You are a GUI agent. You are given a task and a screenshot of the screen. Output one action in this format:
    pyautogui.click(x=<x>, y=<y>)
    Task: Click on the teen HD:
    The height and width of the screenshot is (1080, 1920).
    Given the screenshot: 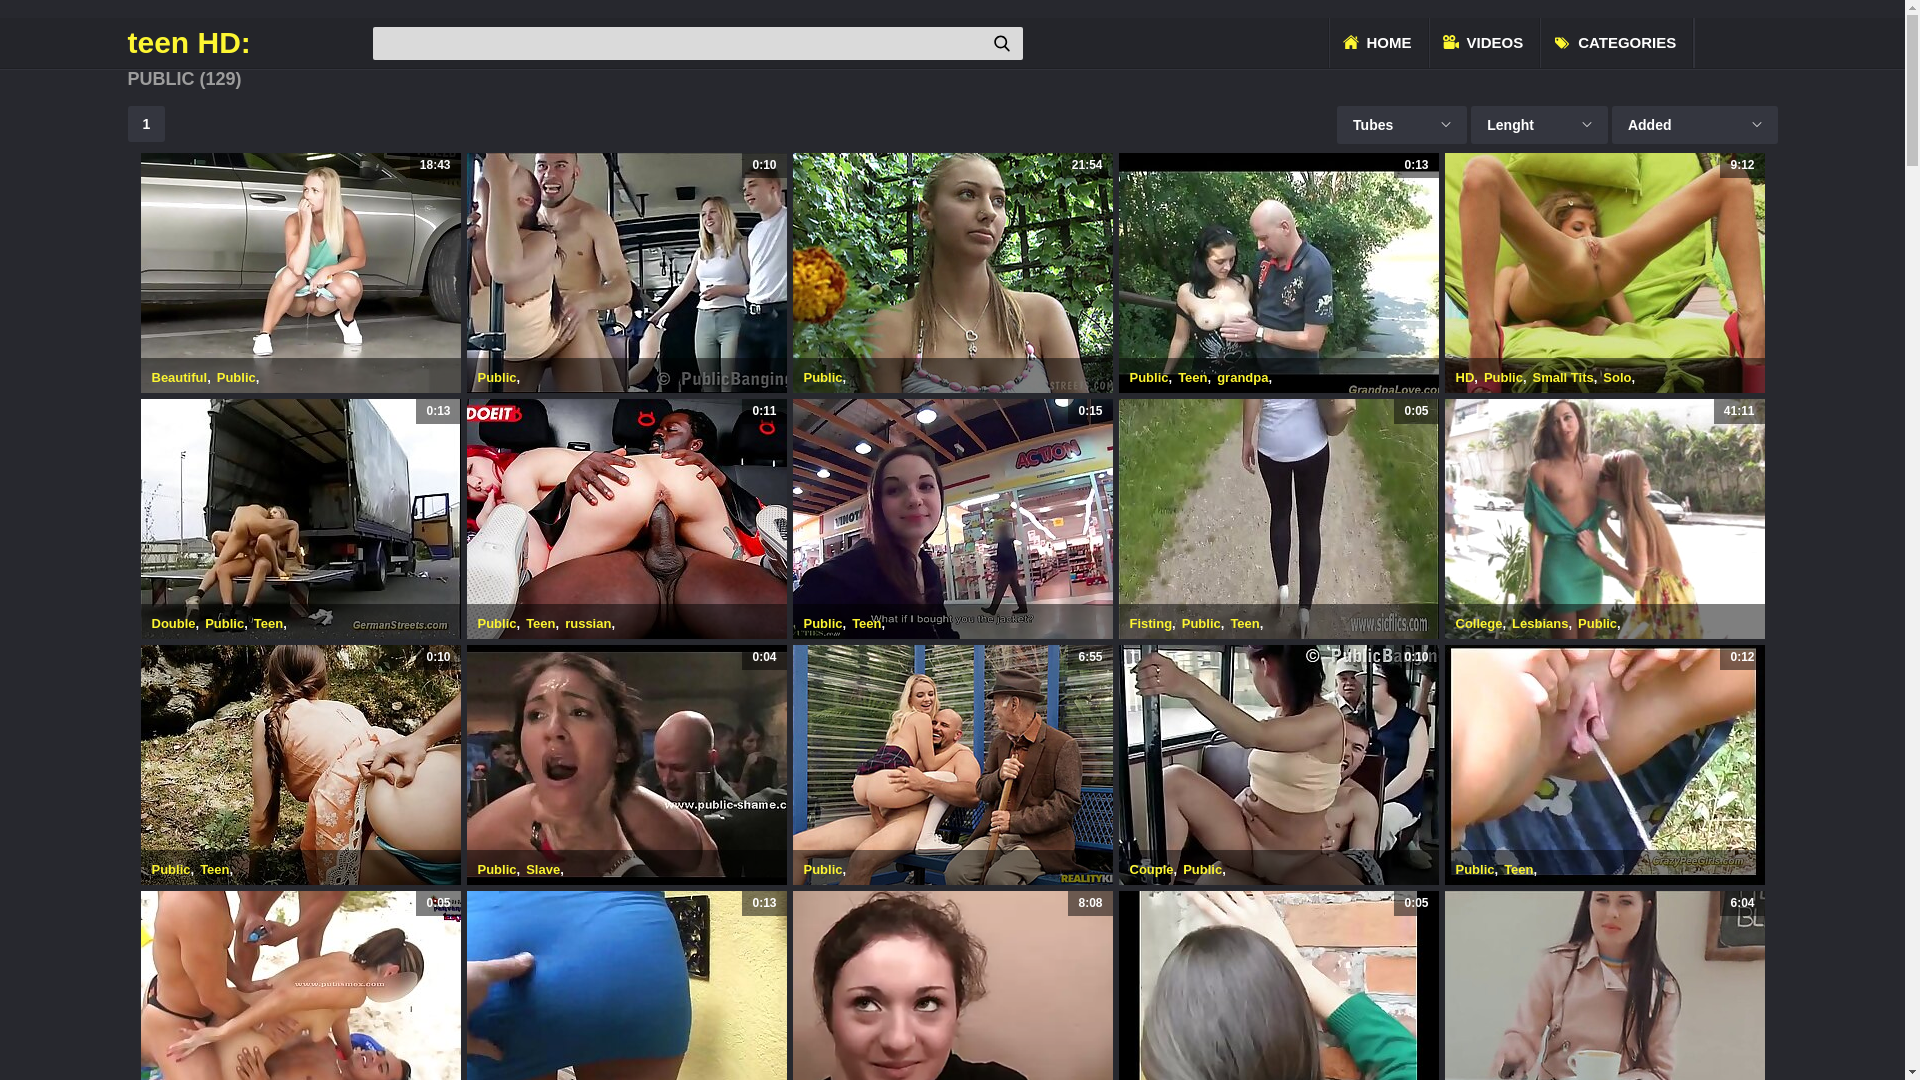 What is the action you would take?
    pyautogui.click(x=248, y=43)
    